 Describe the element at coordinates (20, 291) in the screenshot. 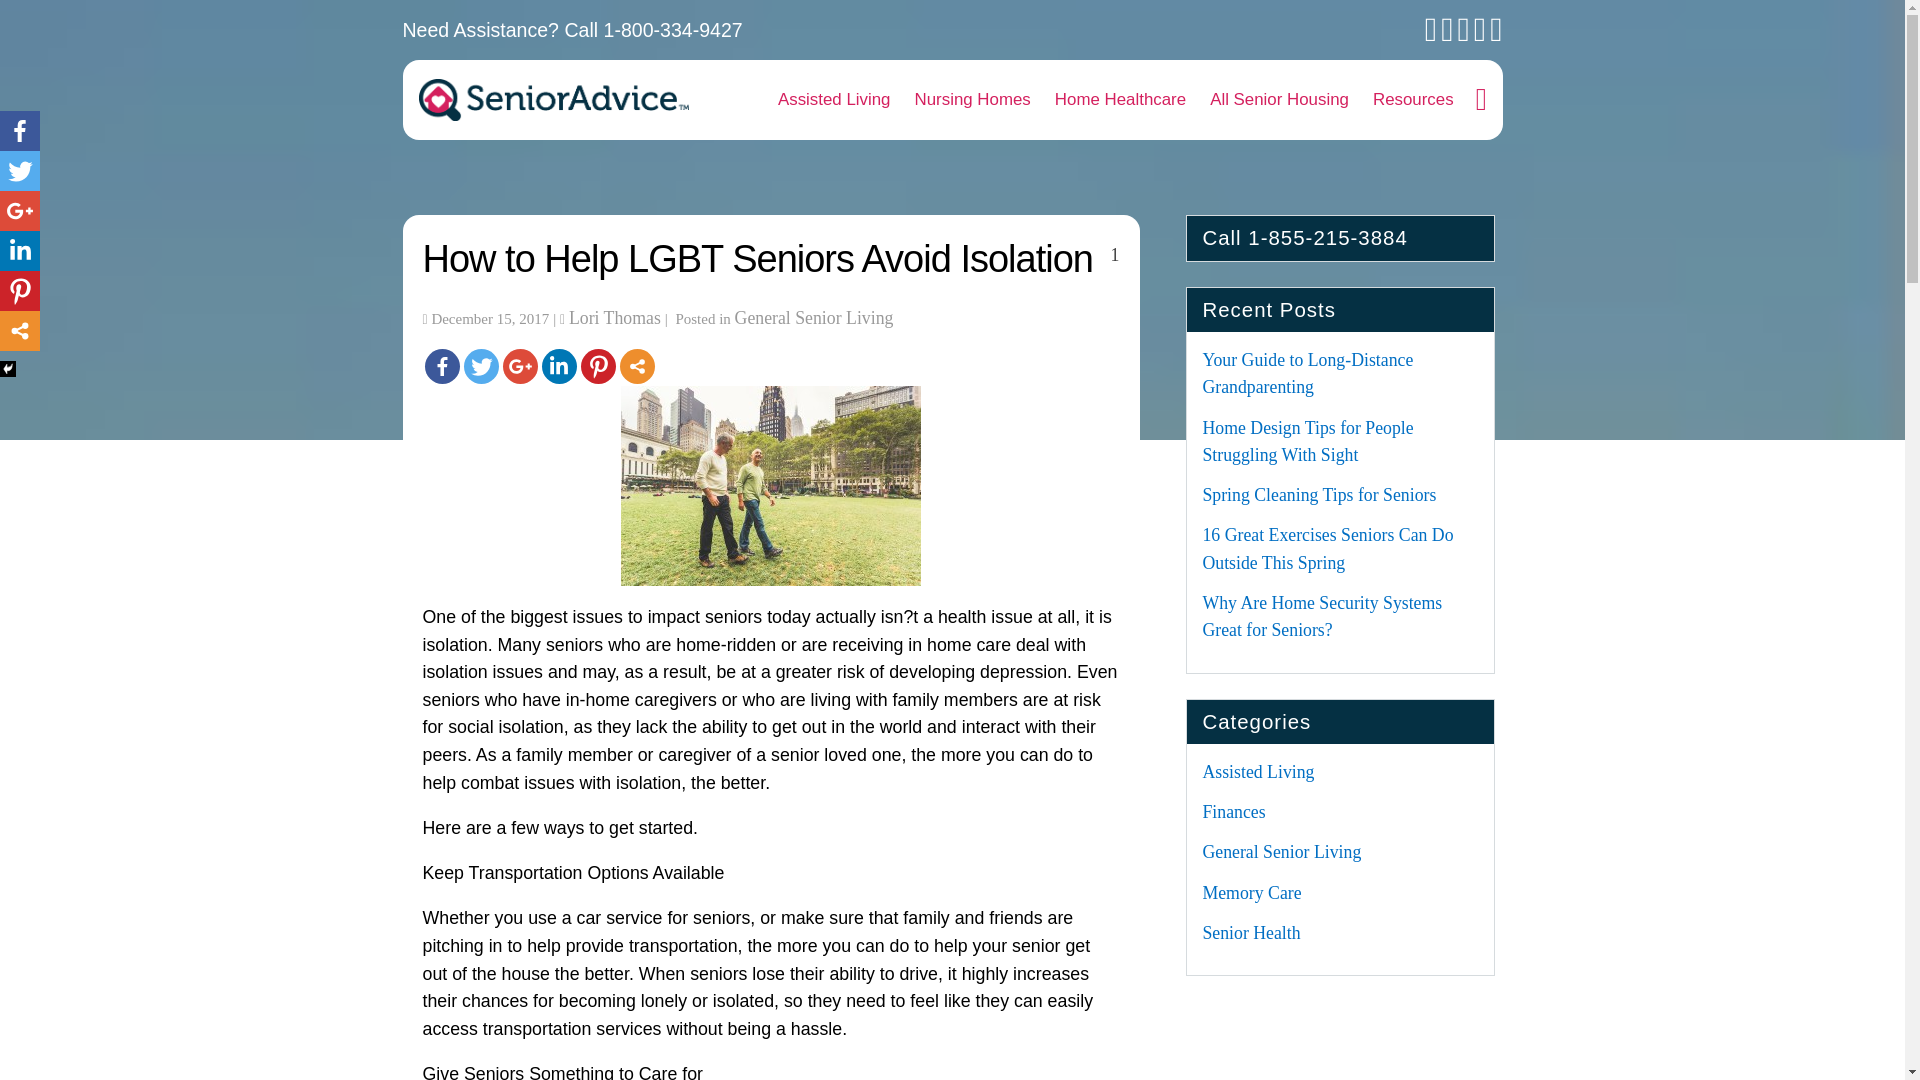

I see `Pinterest` at that location.